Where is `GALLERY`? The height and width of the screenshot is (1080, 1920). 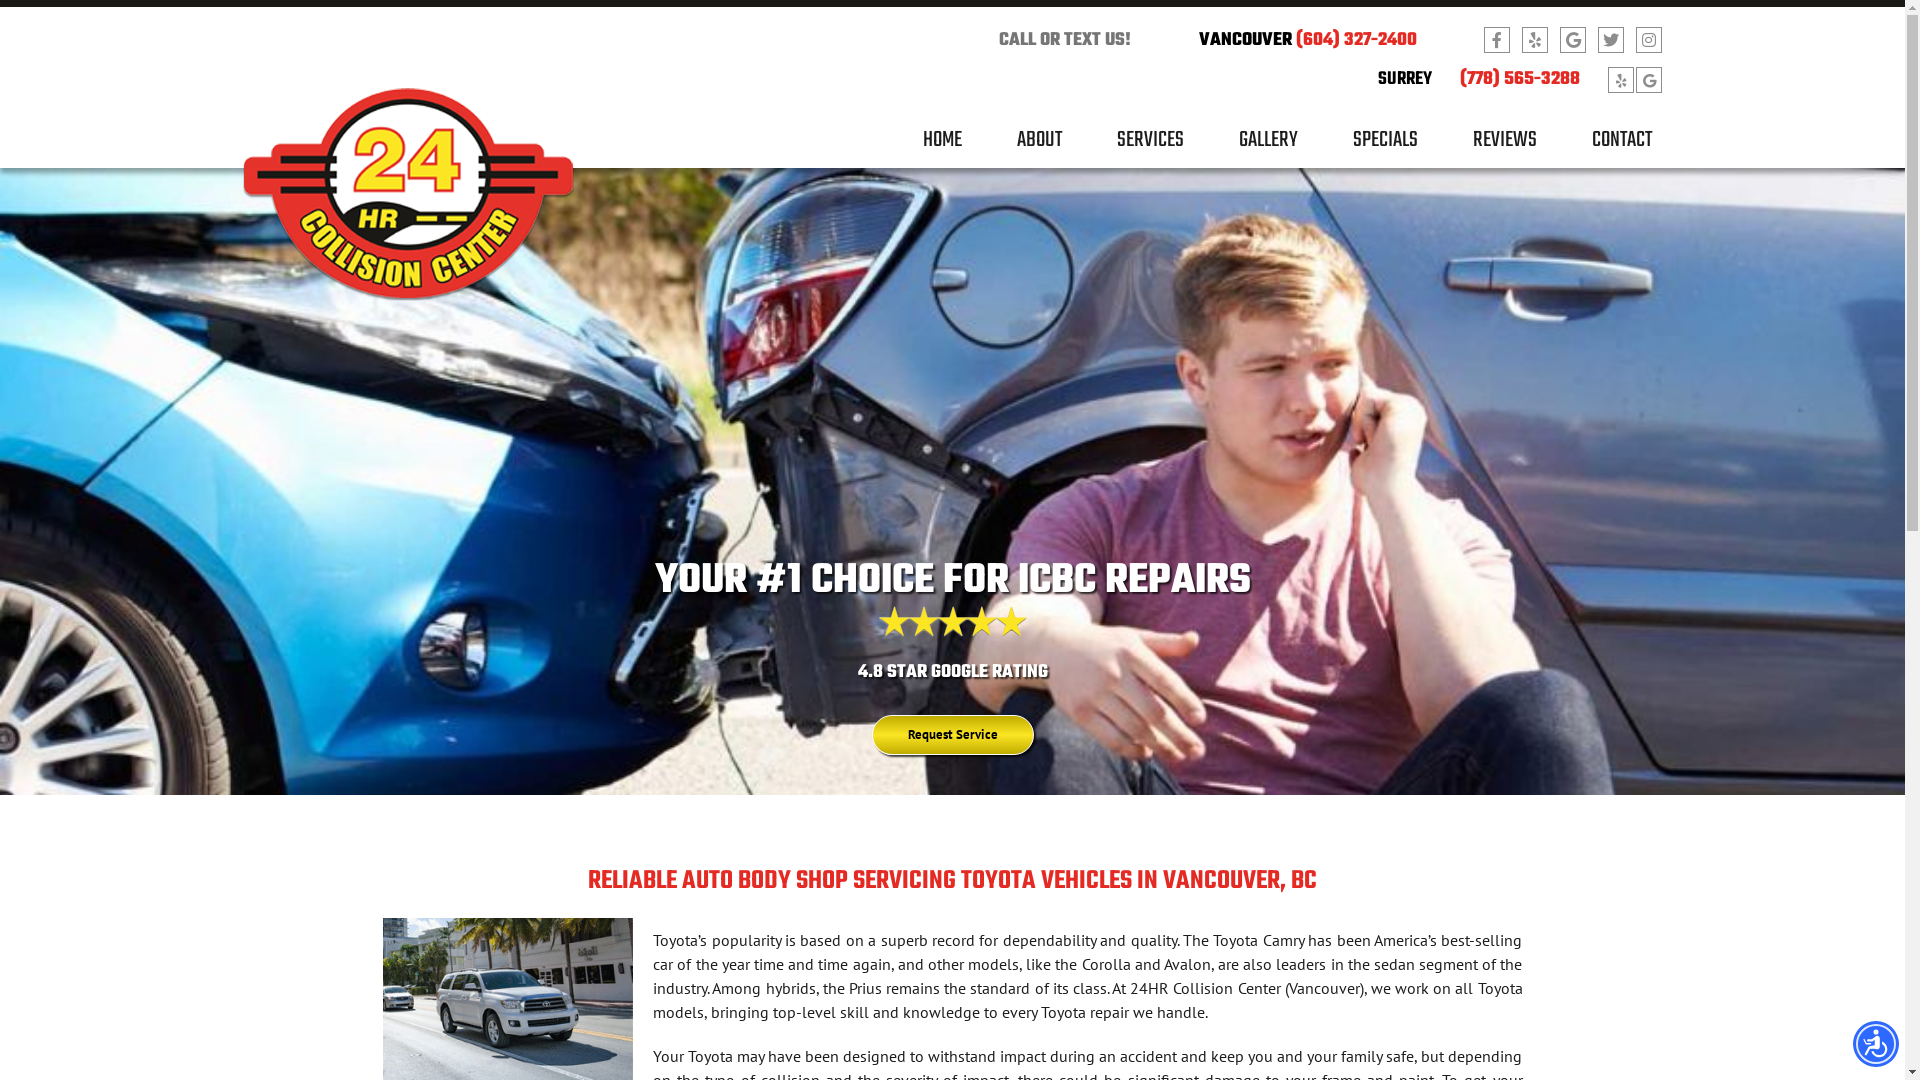 GALLERY is located at coordinates (1268, 148).